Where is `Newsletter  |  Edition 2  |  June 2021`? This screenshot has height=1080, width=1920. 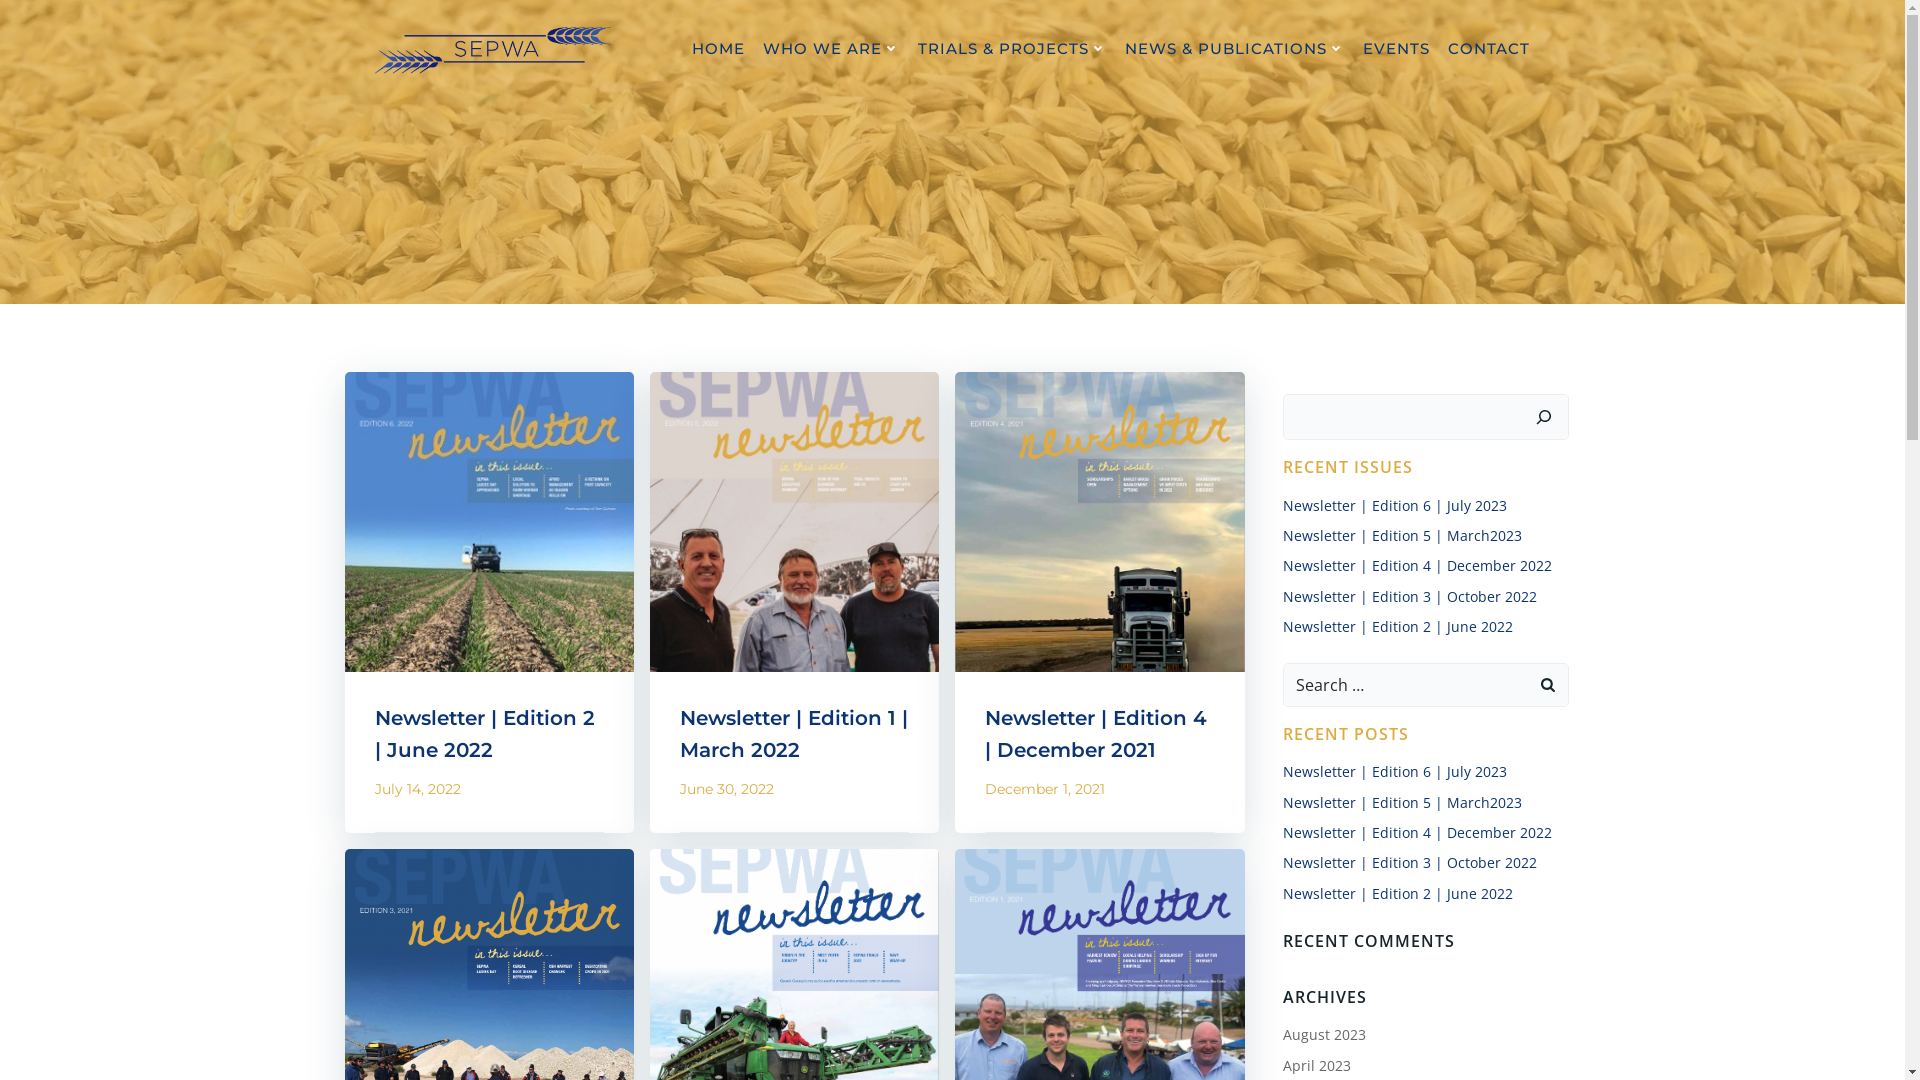 Newsletter  |  Edition 2  |  June 2021 is located at coordinates (794, 998).